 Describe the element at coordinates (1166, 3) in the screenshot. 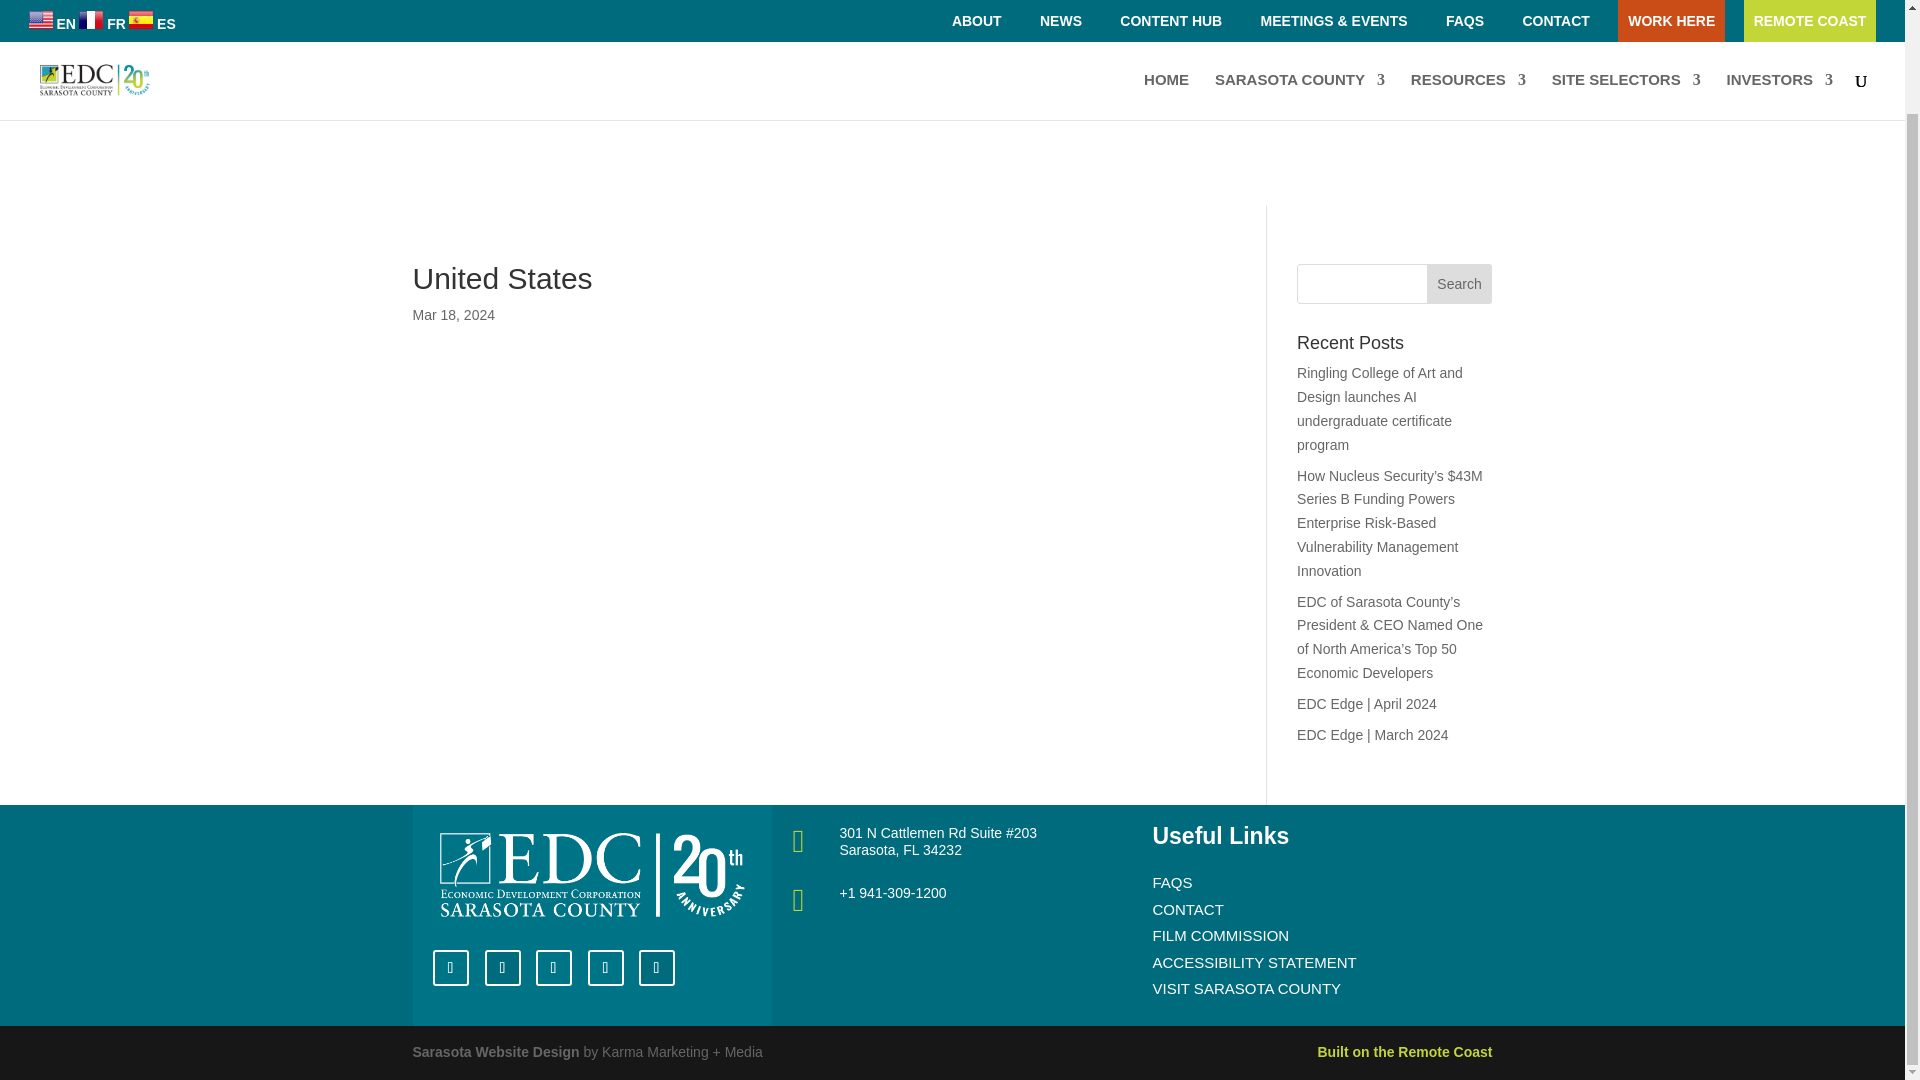

I see `HOME` at that location.